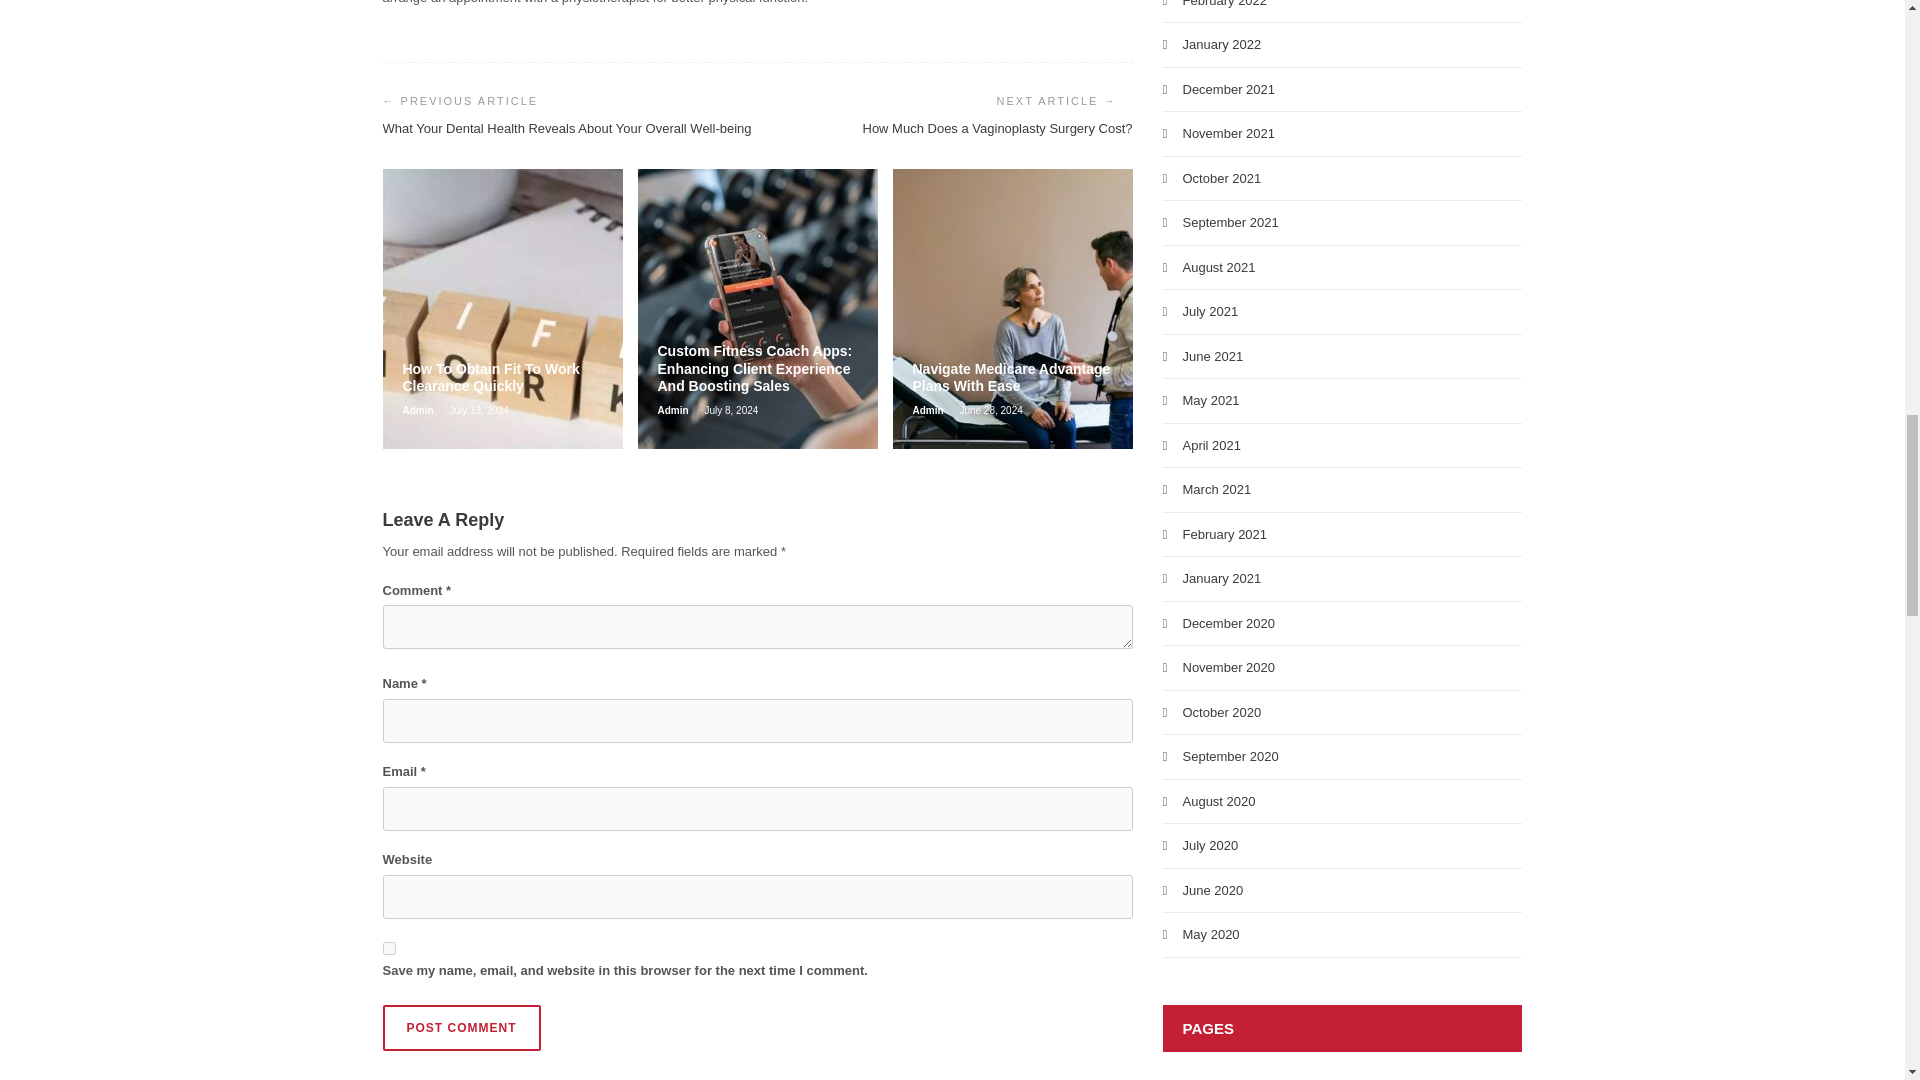 Image resolution: width=1920 pixels, height=1080 pixels. I want to click on Admin, so click(418, 410).